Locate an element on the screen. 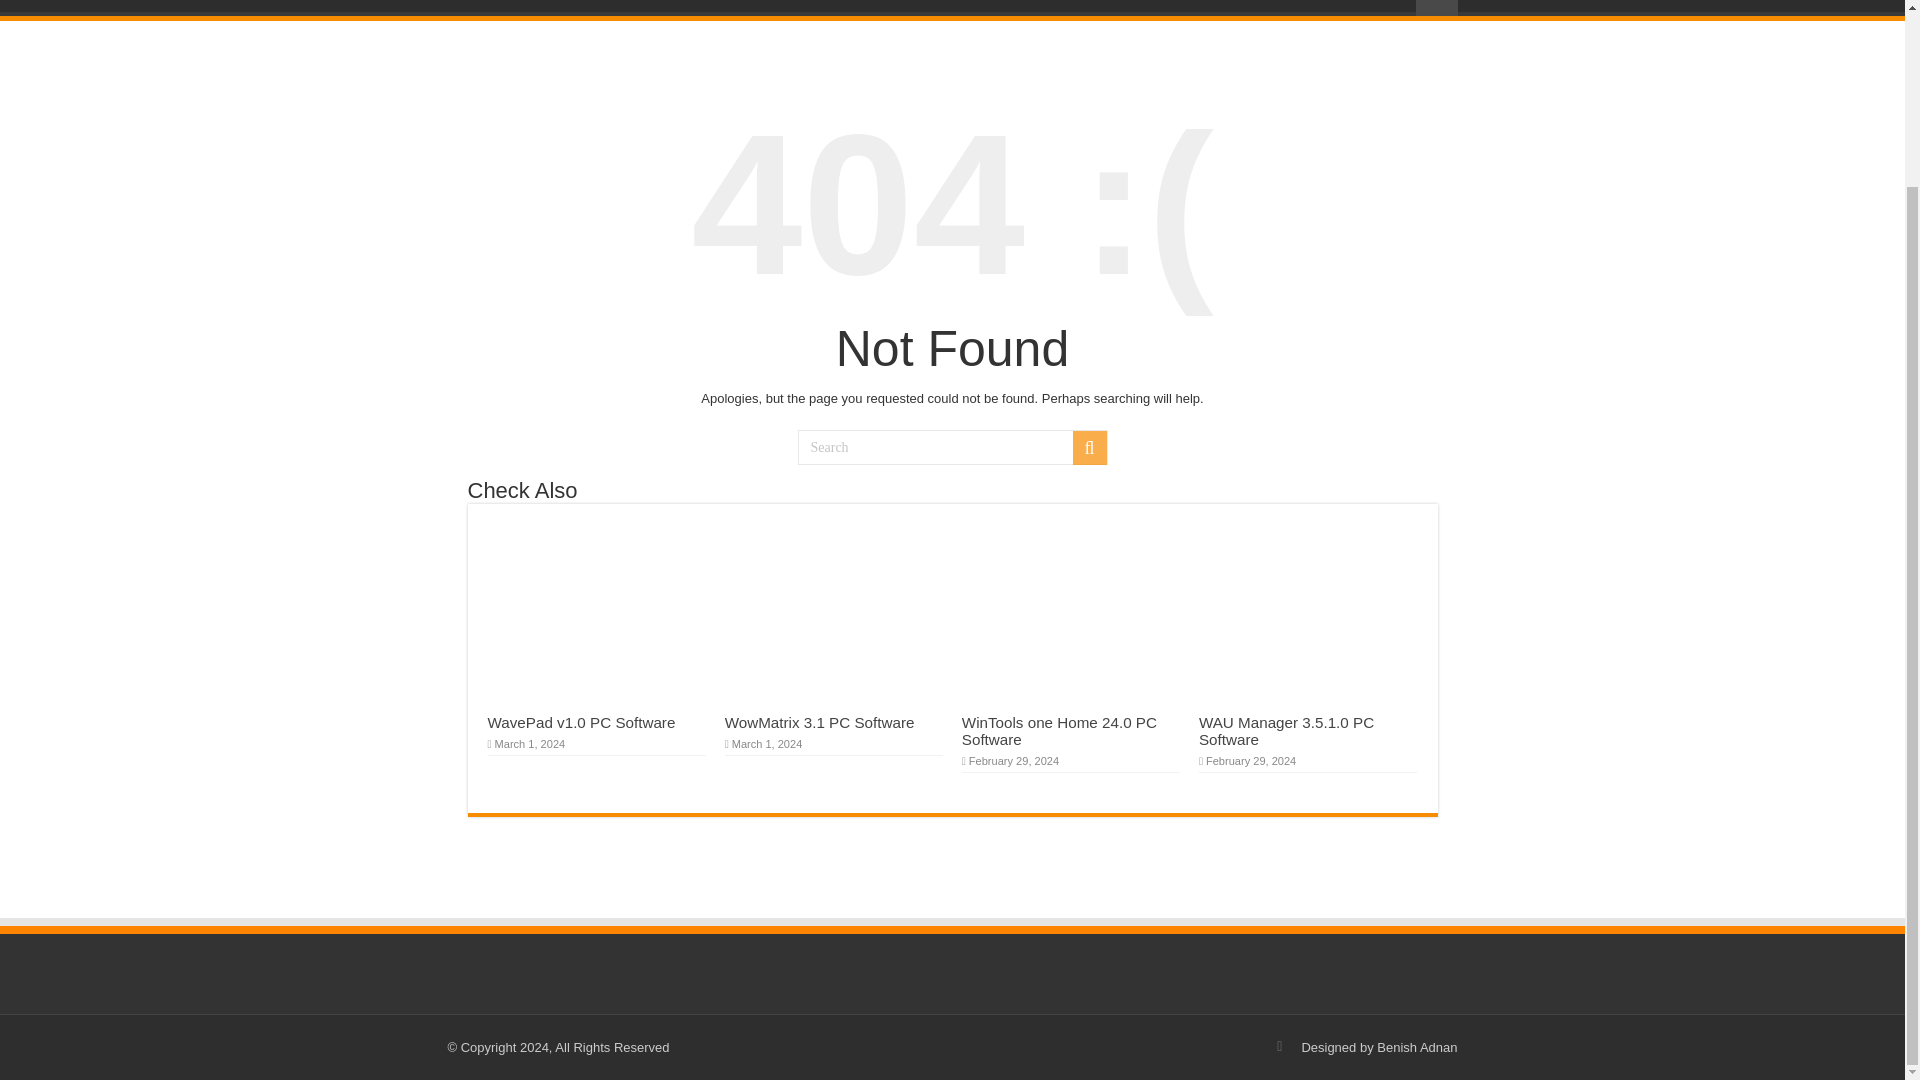 This screenshot has height=1080, width=1920. WowMatrix 3.1 PC Software is located at coordinates (820, 722).